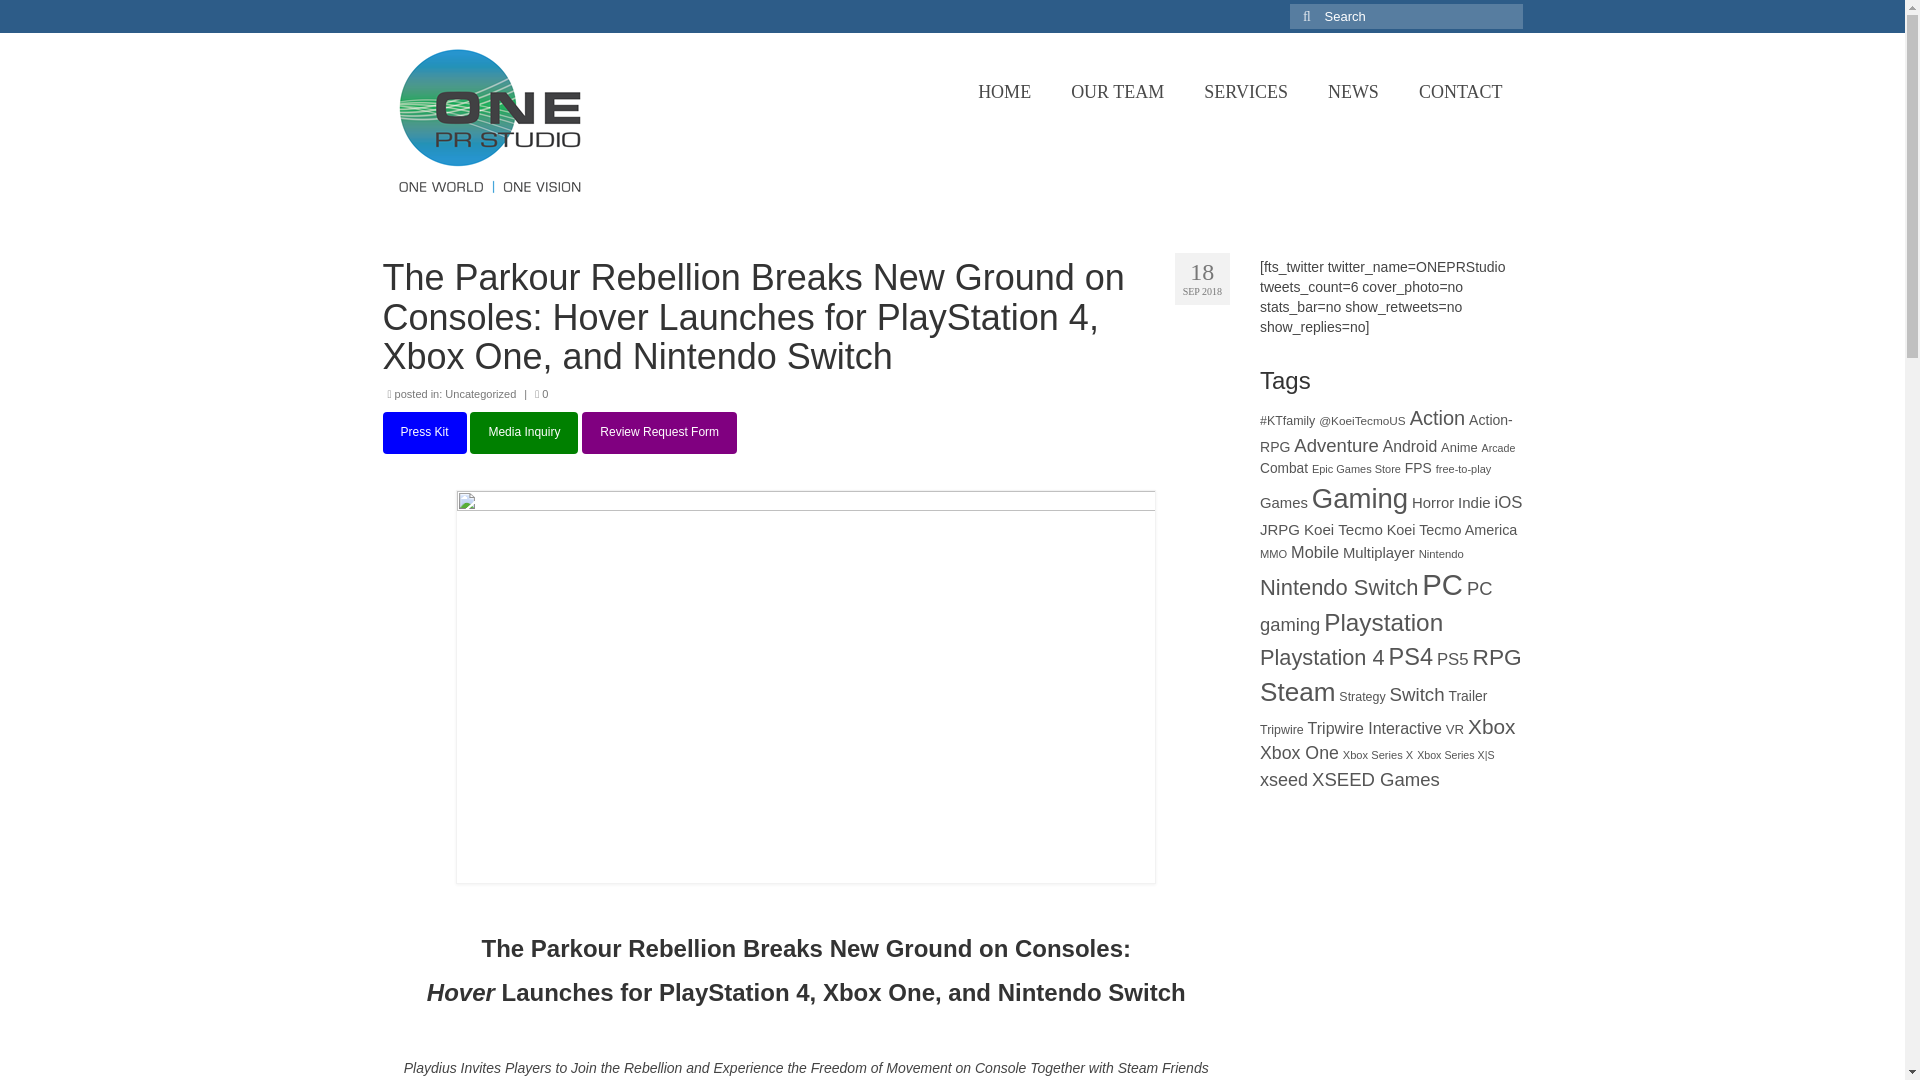 This screenshot has width=1920, height=1080. Describe the element at coordinates (480, 393) in the screenshot. I see `Uncategorized` at that location.